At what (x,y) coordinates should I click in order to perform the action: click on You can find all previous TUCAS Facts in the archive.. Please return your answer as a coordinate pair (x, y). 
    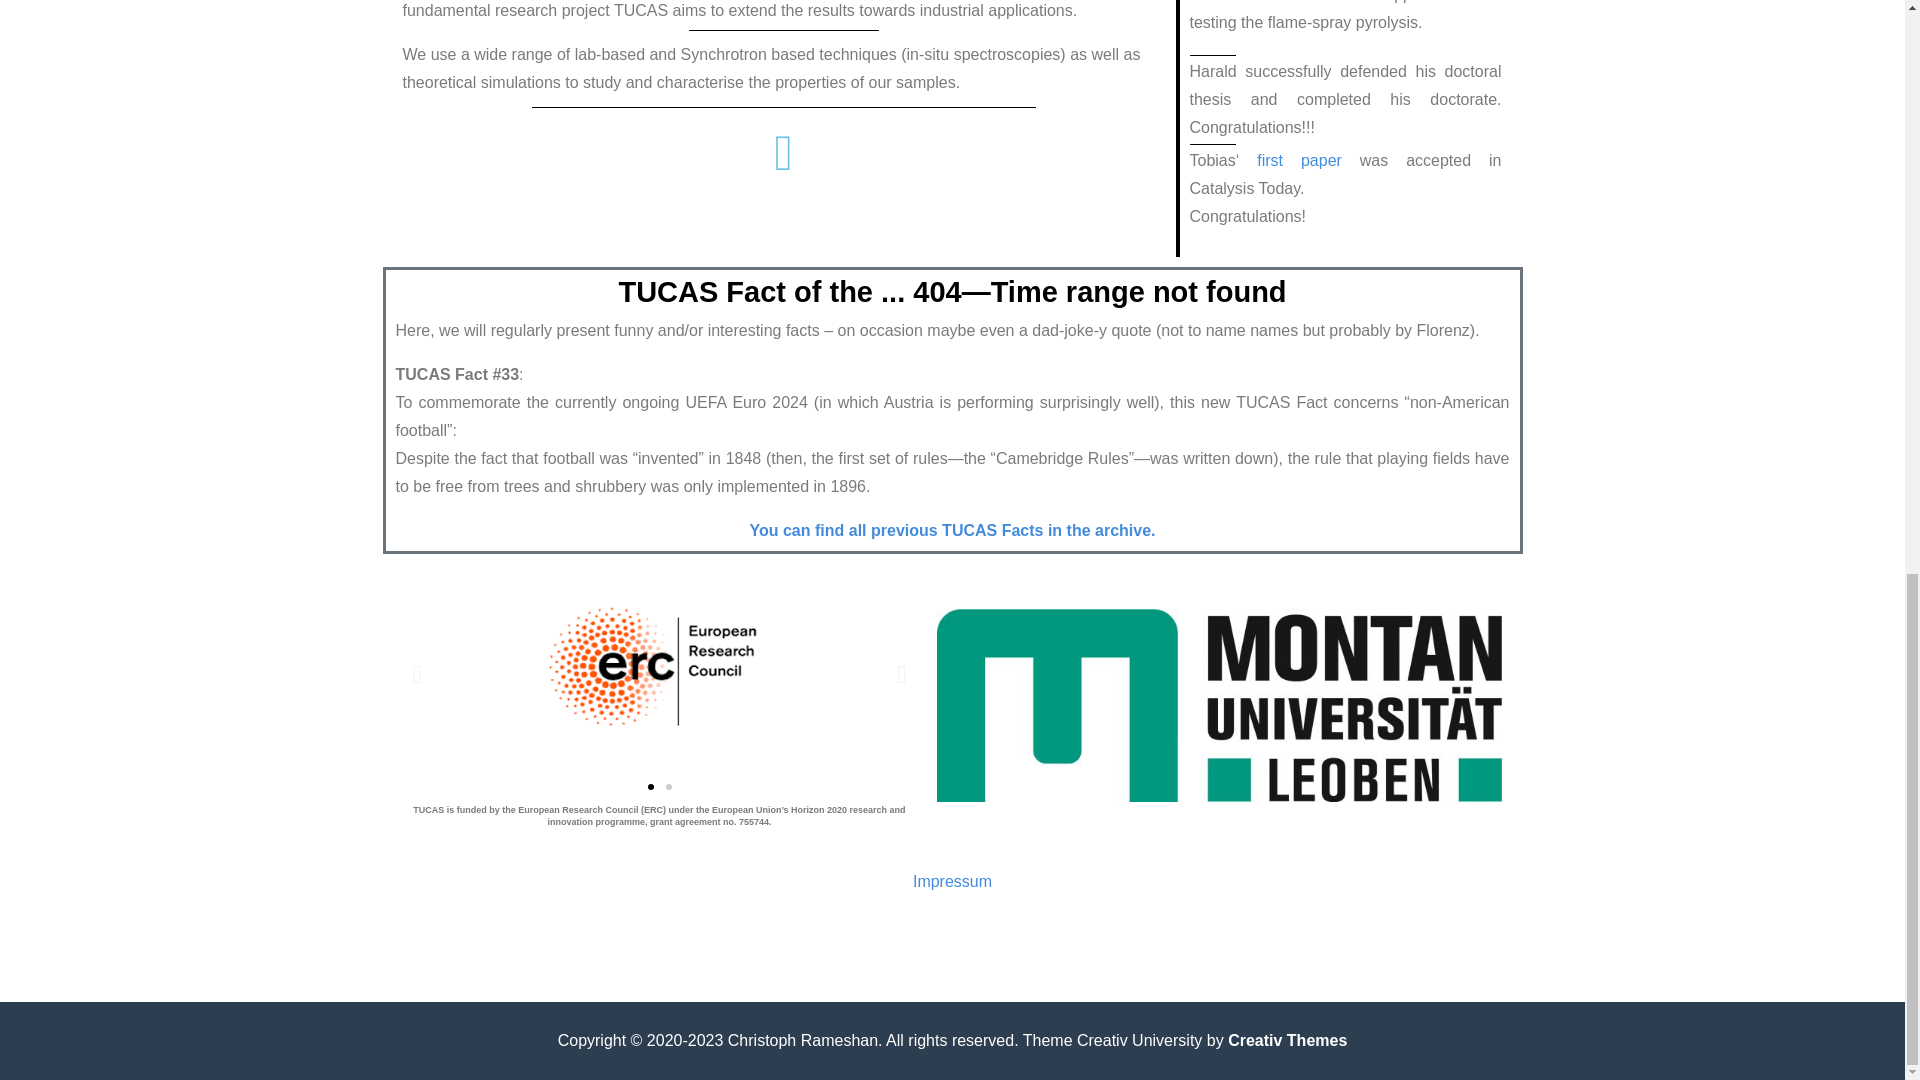
    Looking at the image, I should click on (952, 530).